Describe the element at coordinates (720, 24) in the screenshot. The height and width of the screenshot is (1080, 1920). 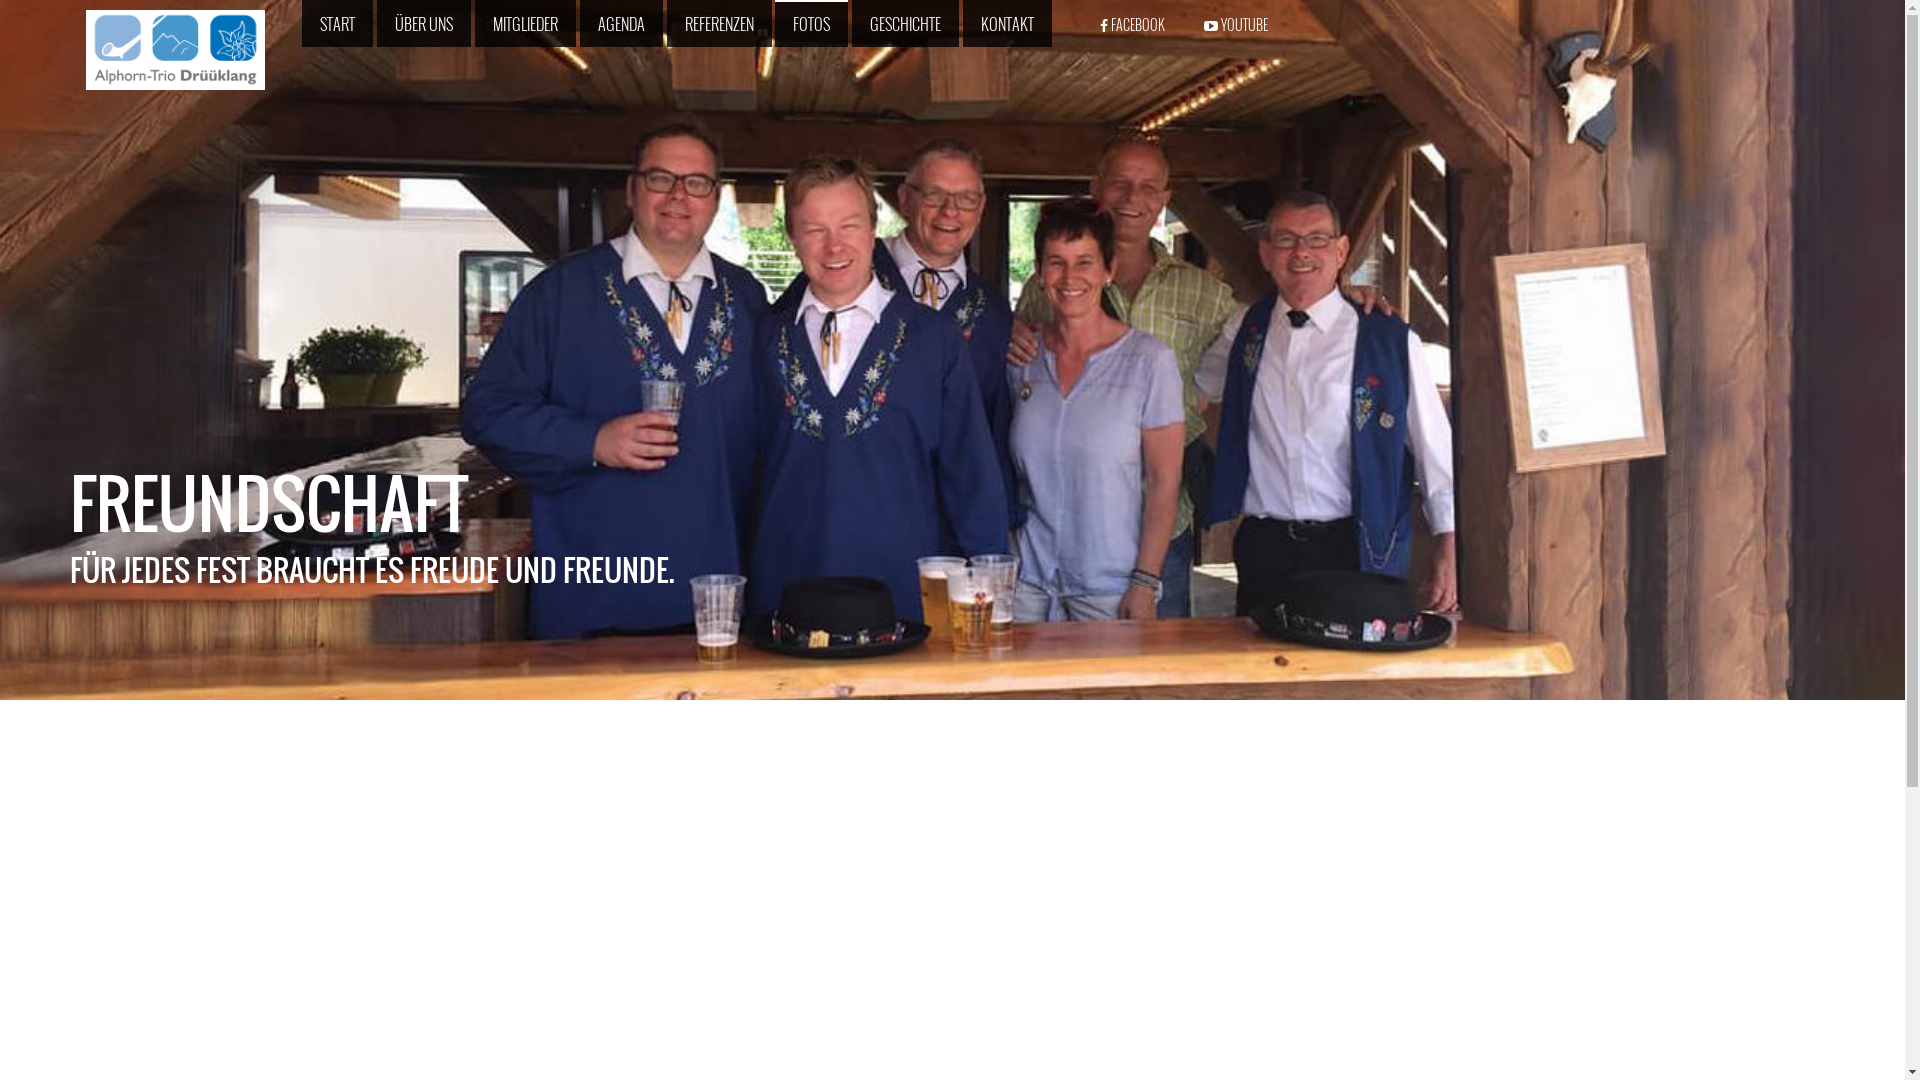
I see `REFERENZEN` at that location.